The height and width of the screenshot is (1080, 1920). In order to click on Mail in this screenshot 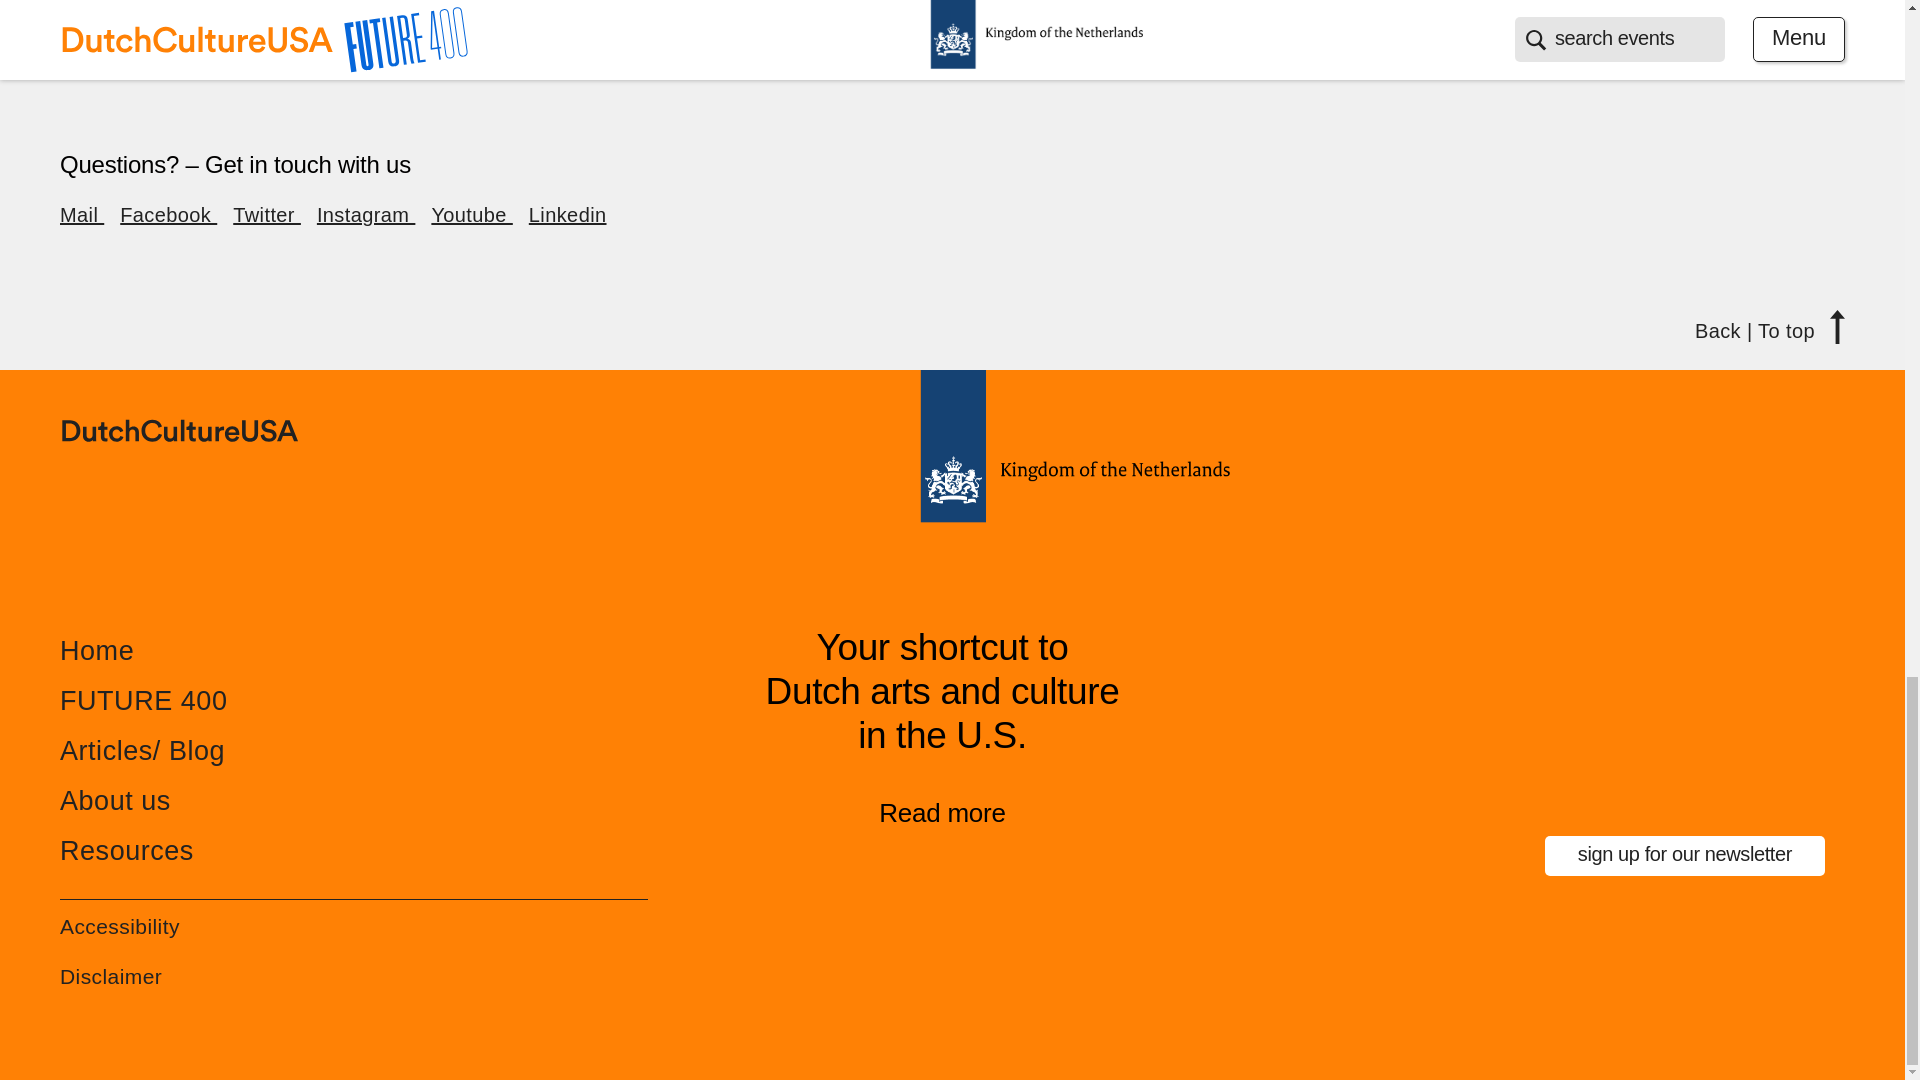, I will do `click(81, 214)`.